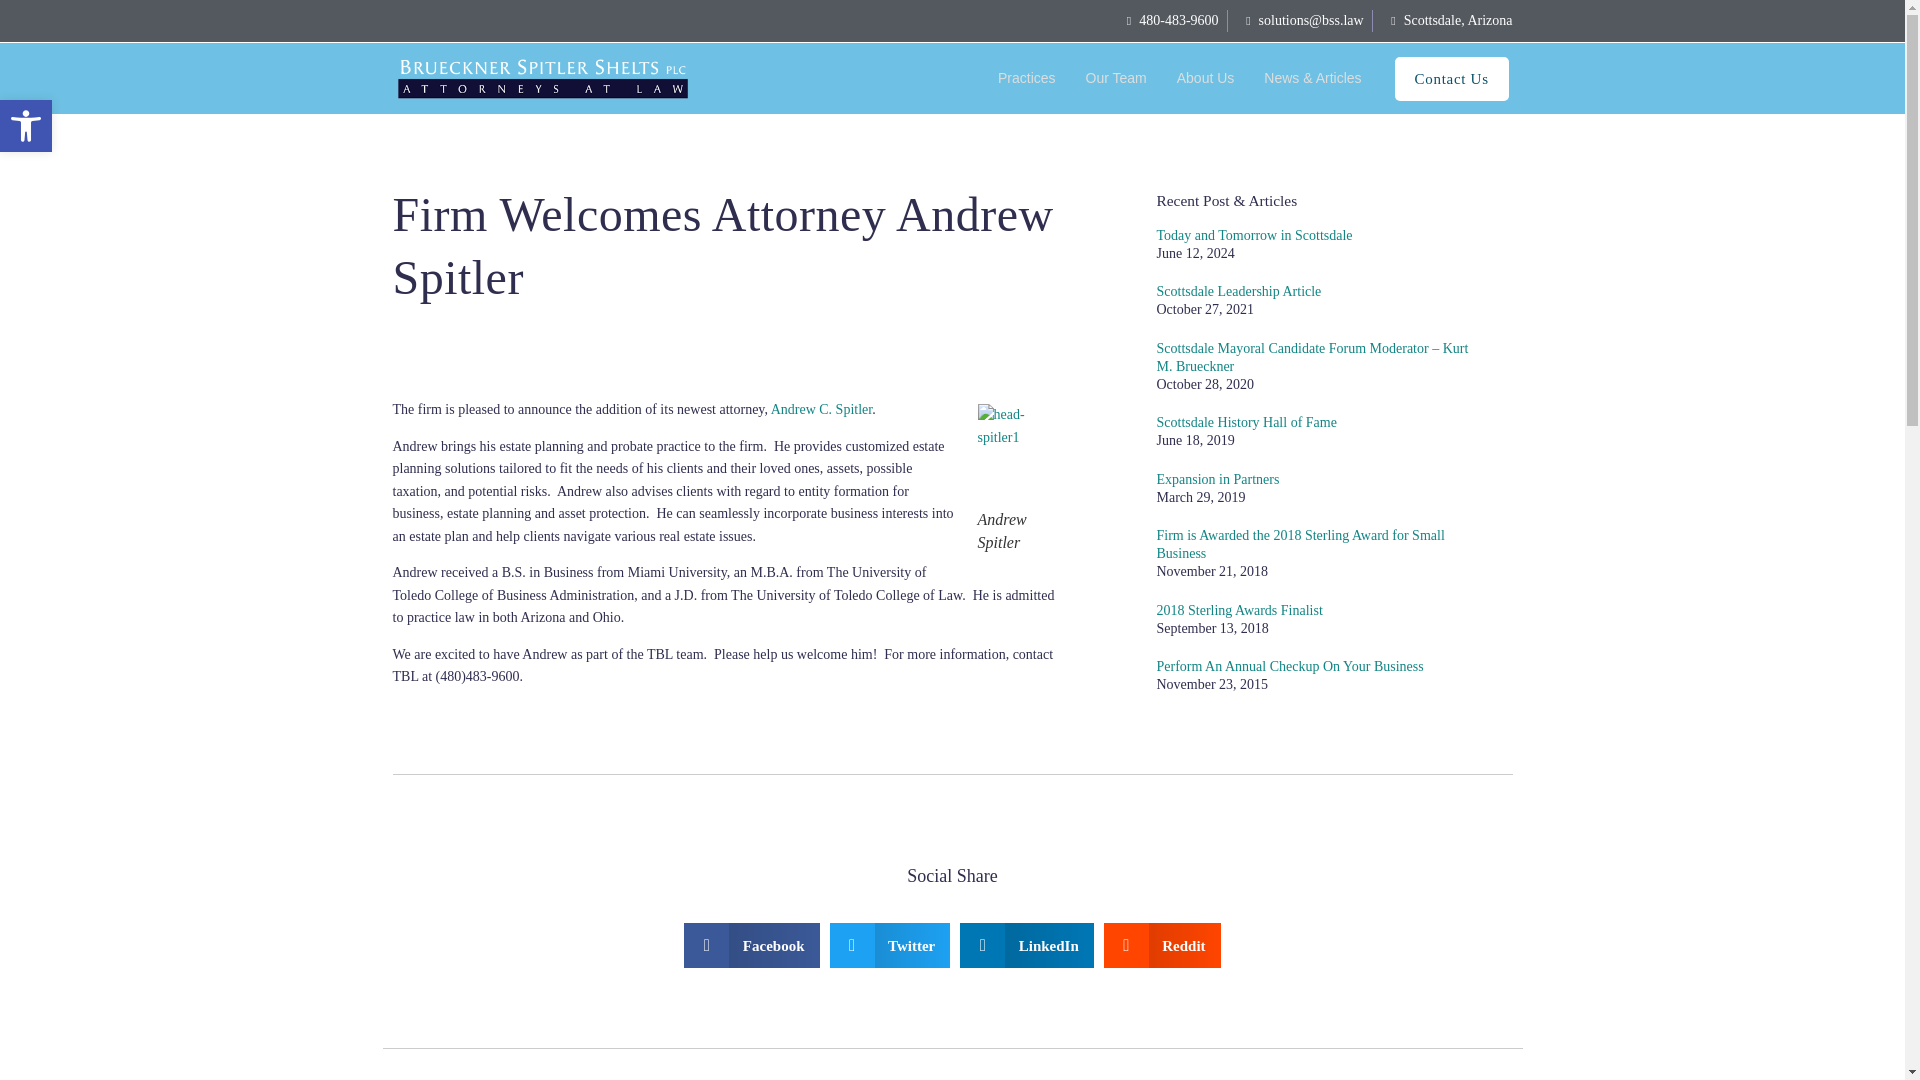  Describe the element at coordinates (1206, 78) in the screenshot. I see `About Us` at that location.